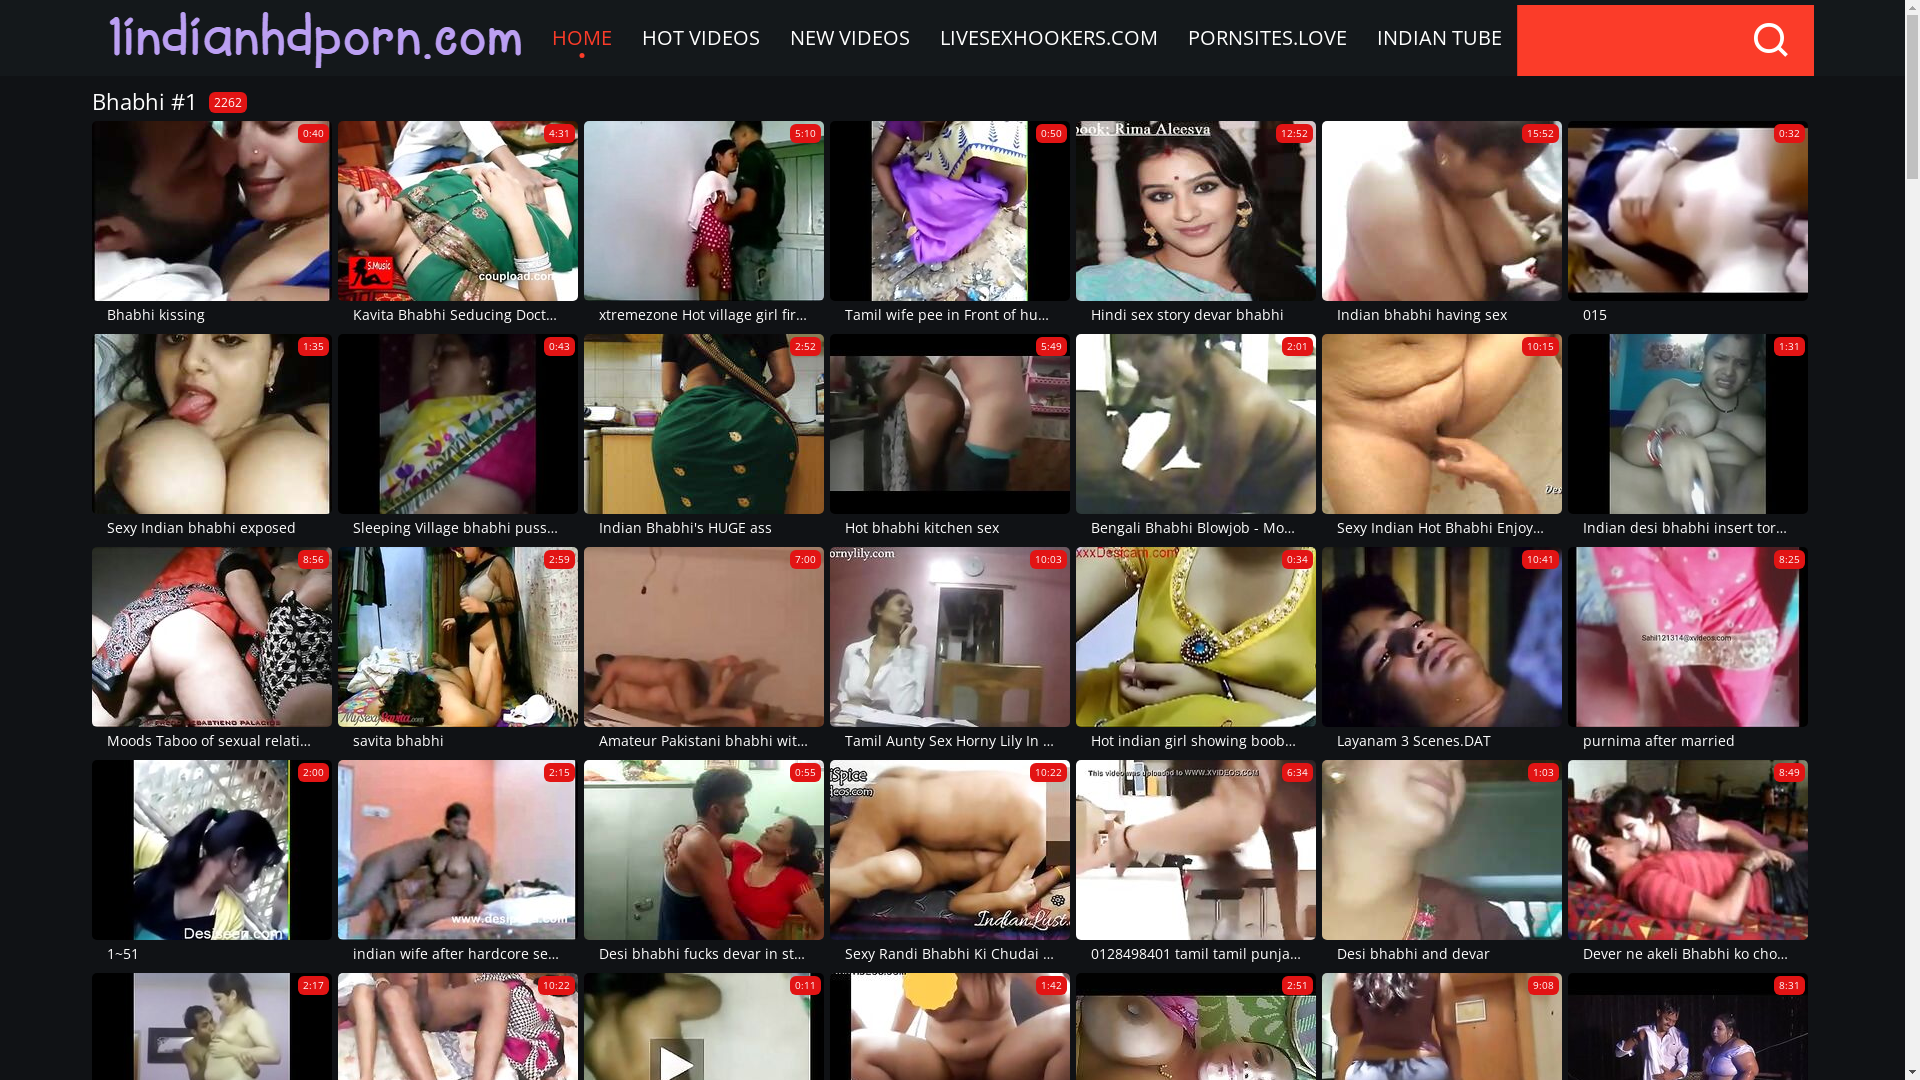 The width and height of the screenshot is (1920, 1080). Describe the element at coordinates (1442, 224) in the screenshot. I see `15:52
Indian bhabhi having sex` at that location.